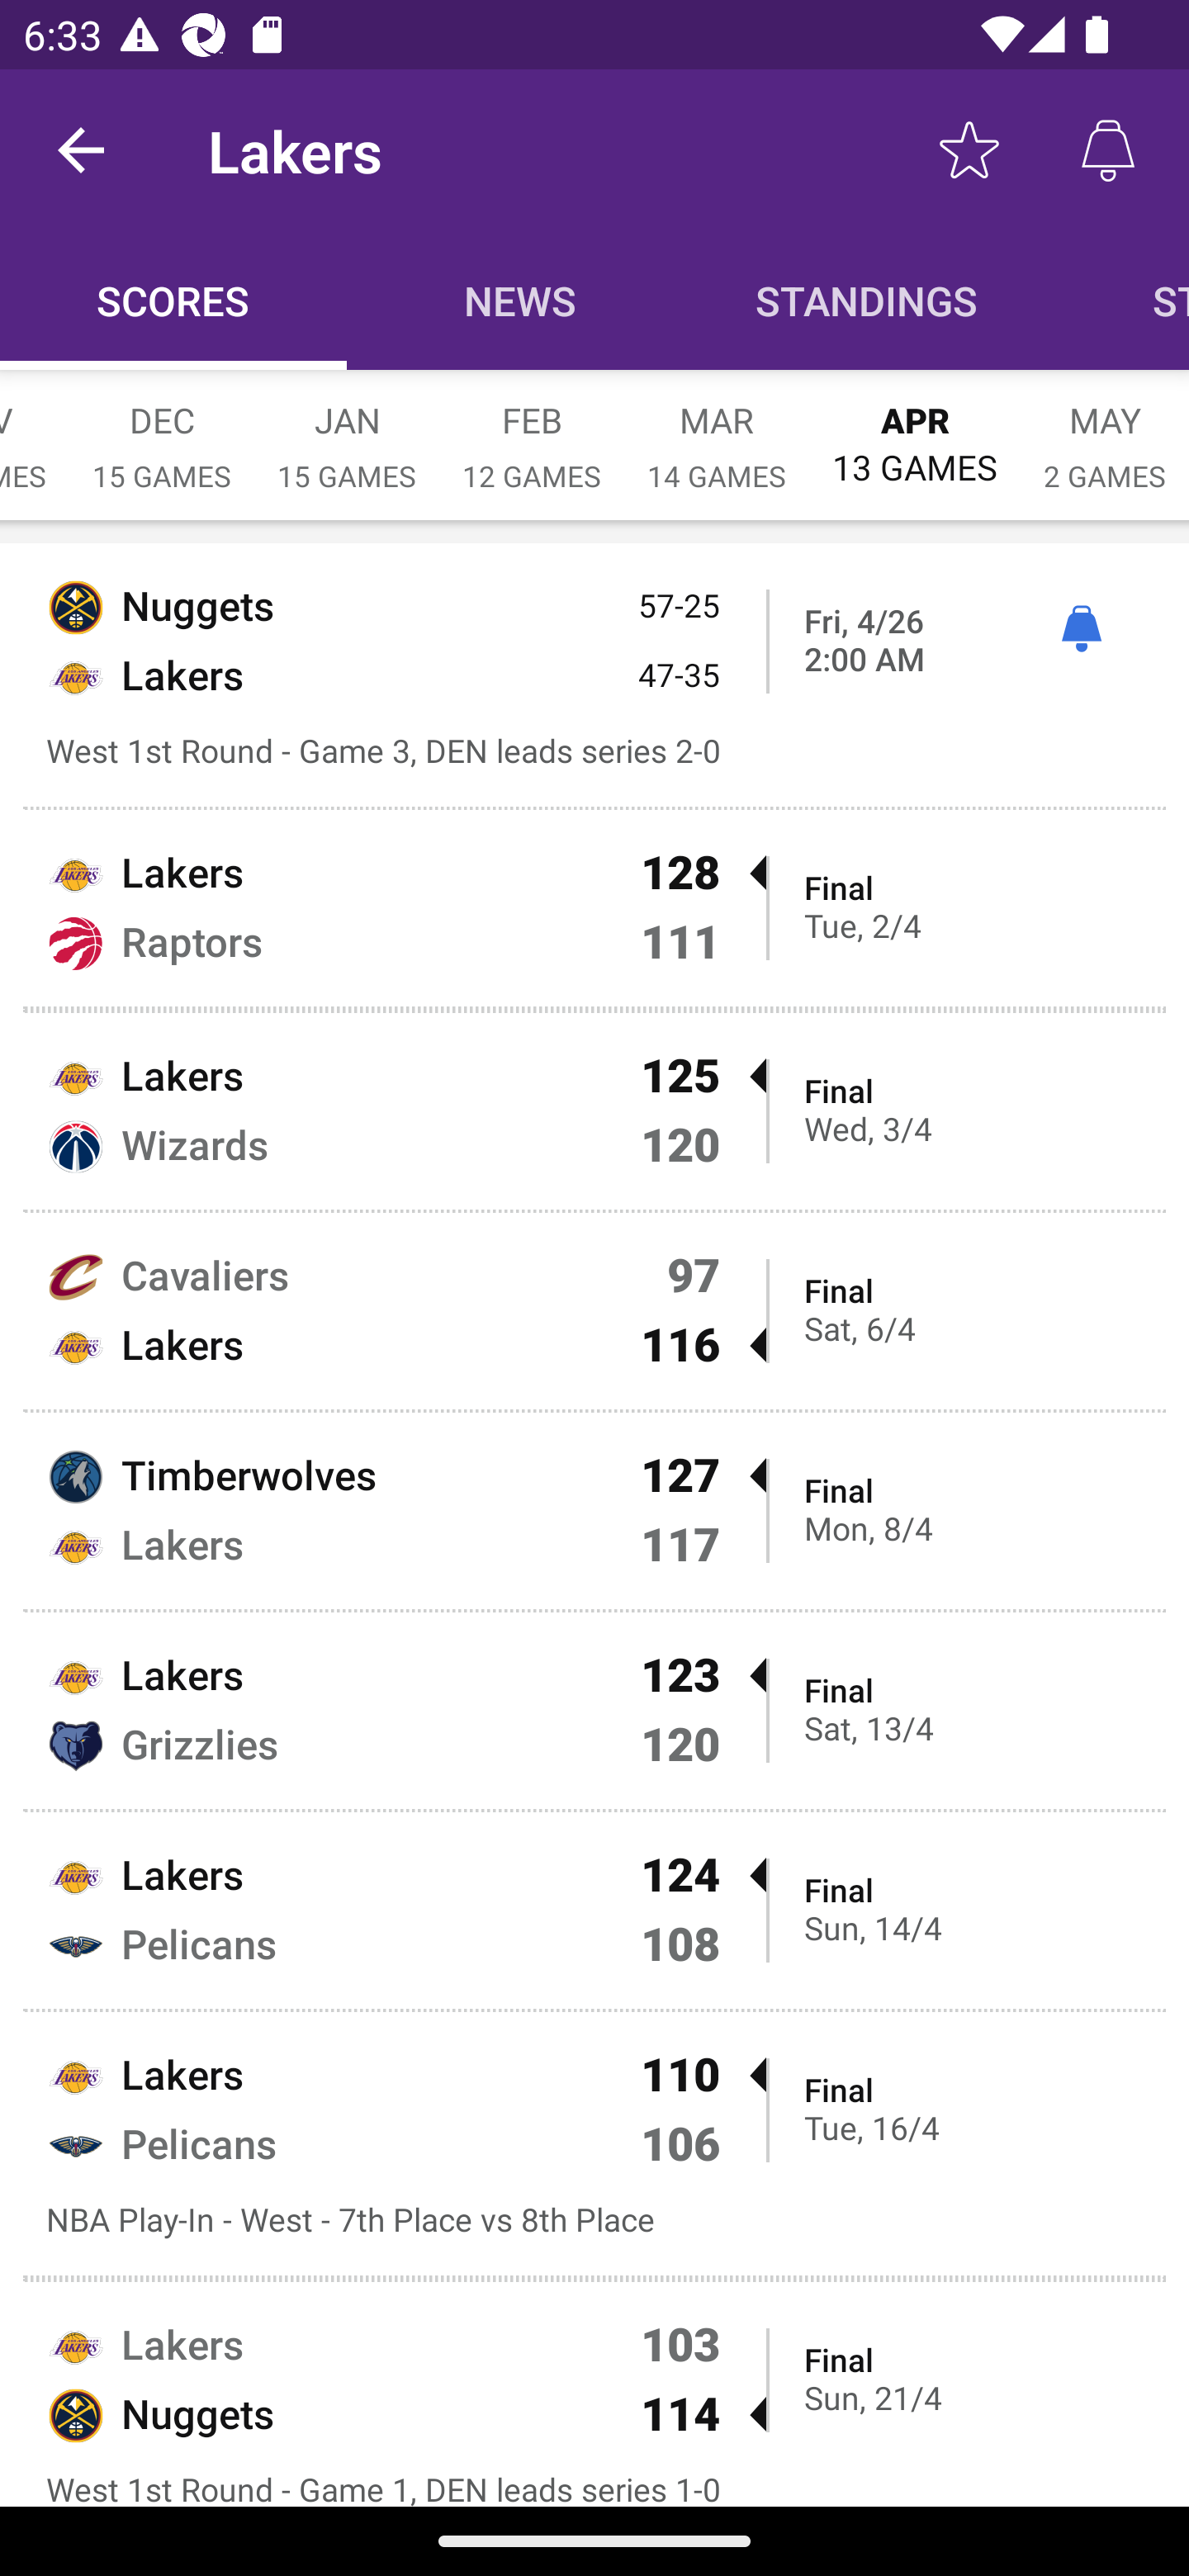 The image size is (1189, 2576). What do you see at coordinates (1105, 431) in the screenshot?
I see `MAY 2 GAMES` at bounding box center [1105, 431].